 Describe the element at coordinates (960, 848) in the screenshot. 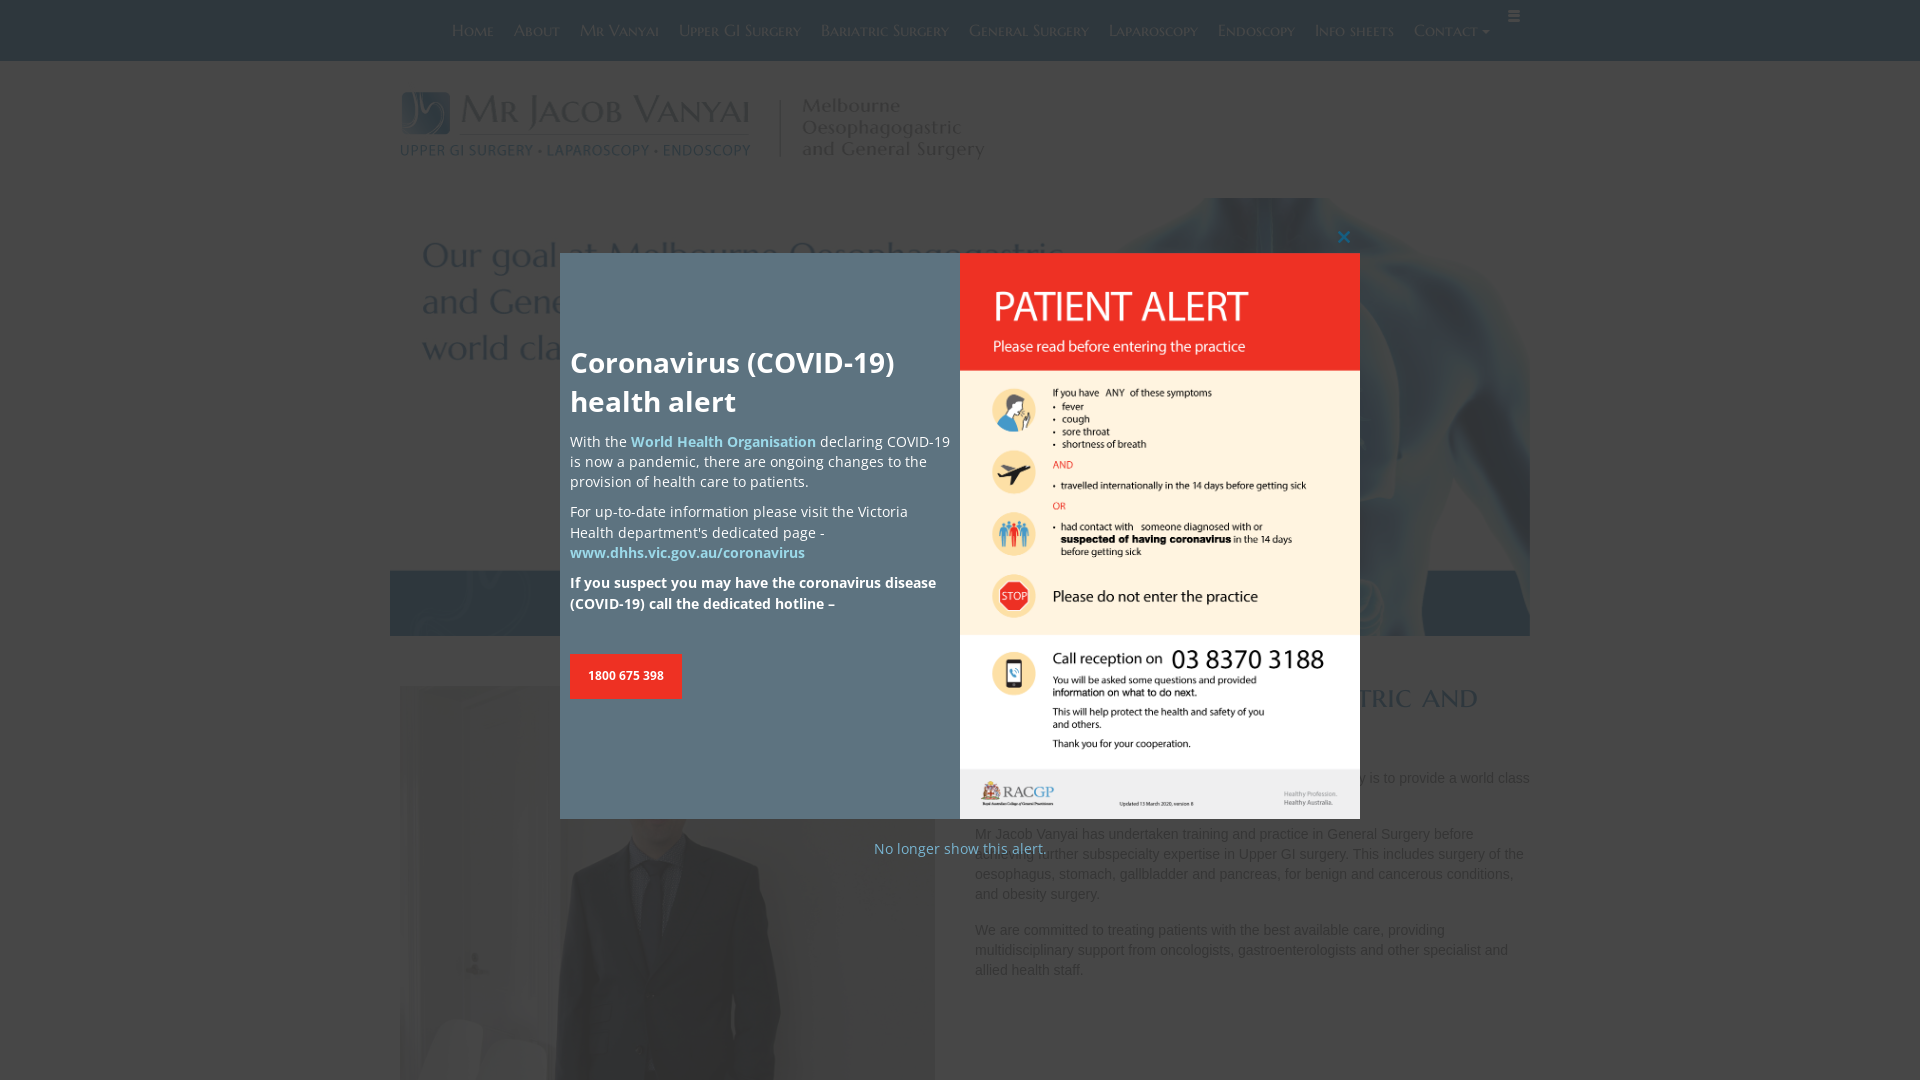

I see `No longer show this alert.` at that location.